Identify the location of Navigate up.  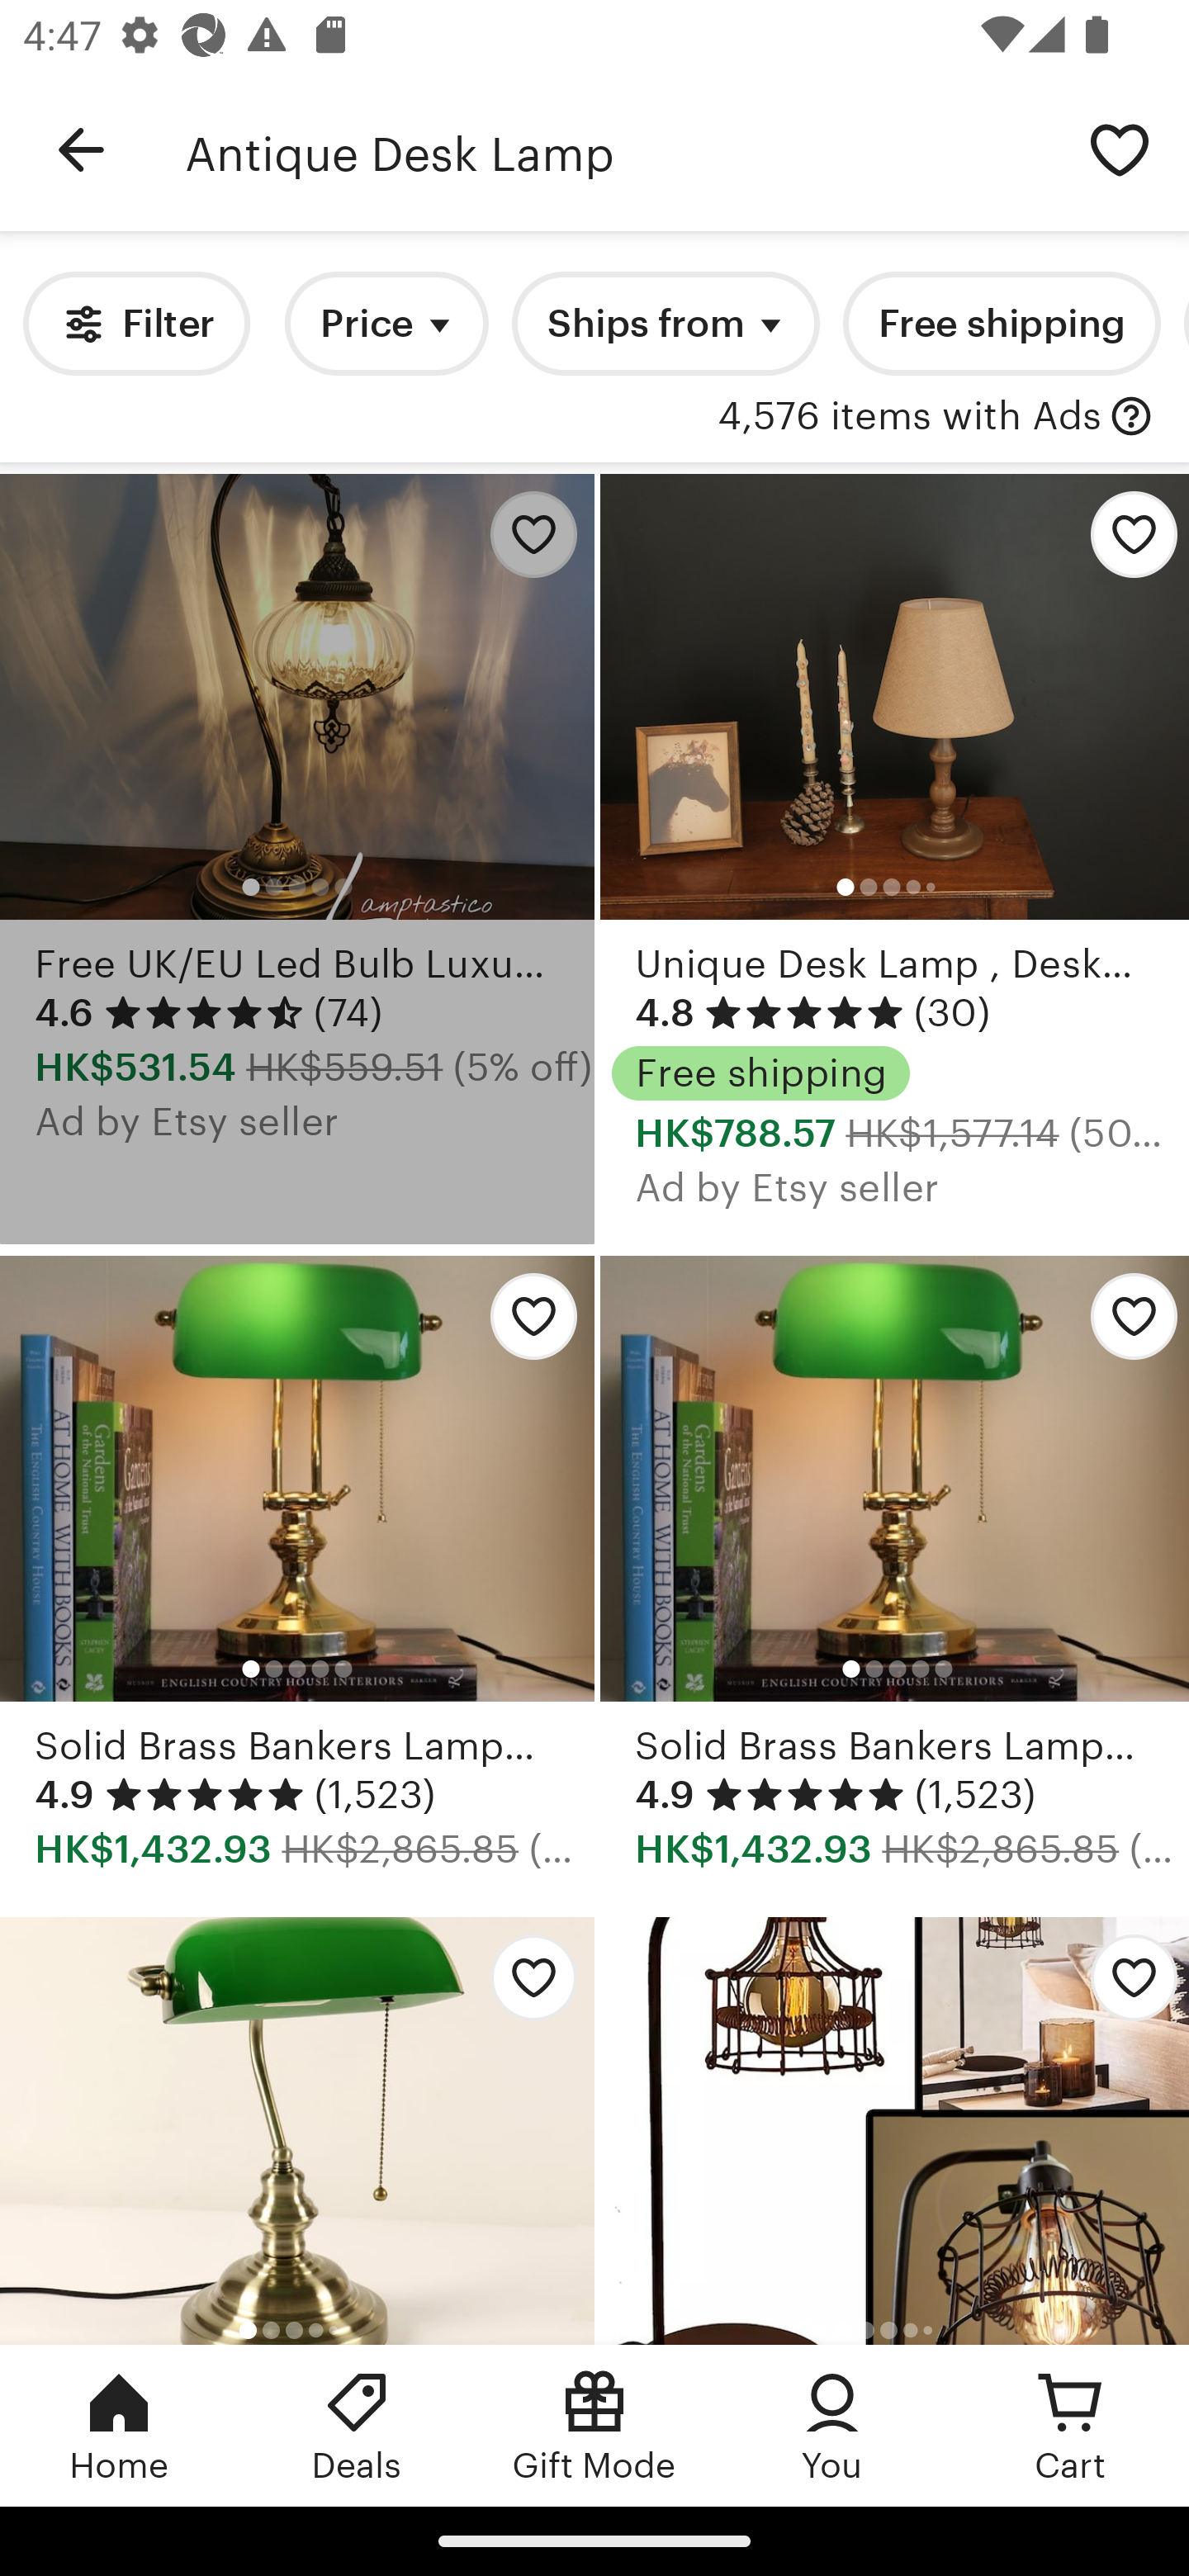
(81, 150).